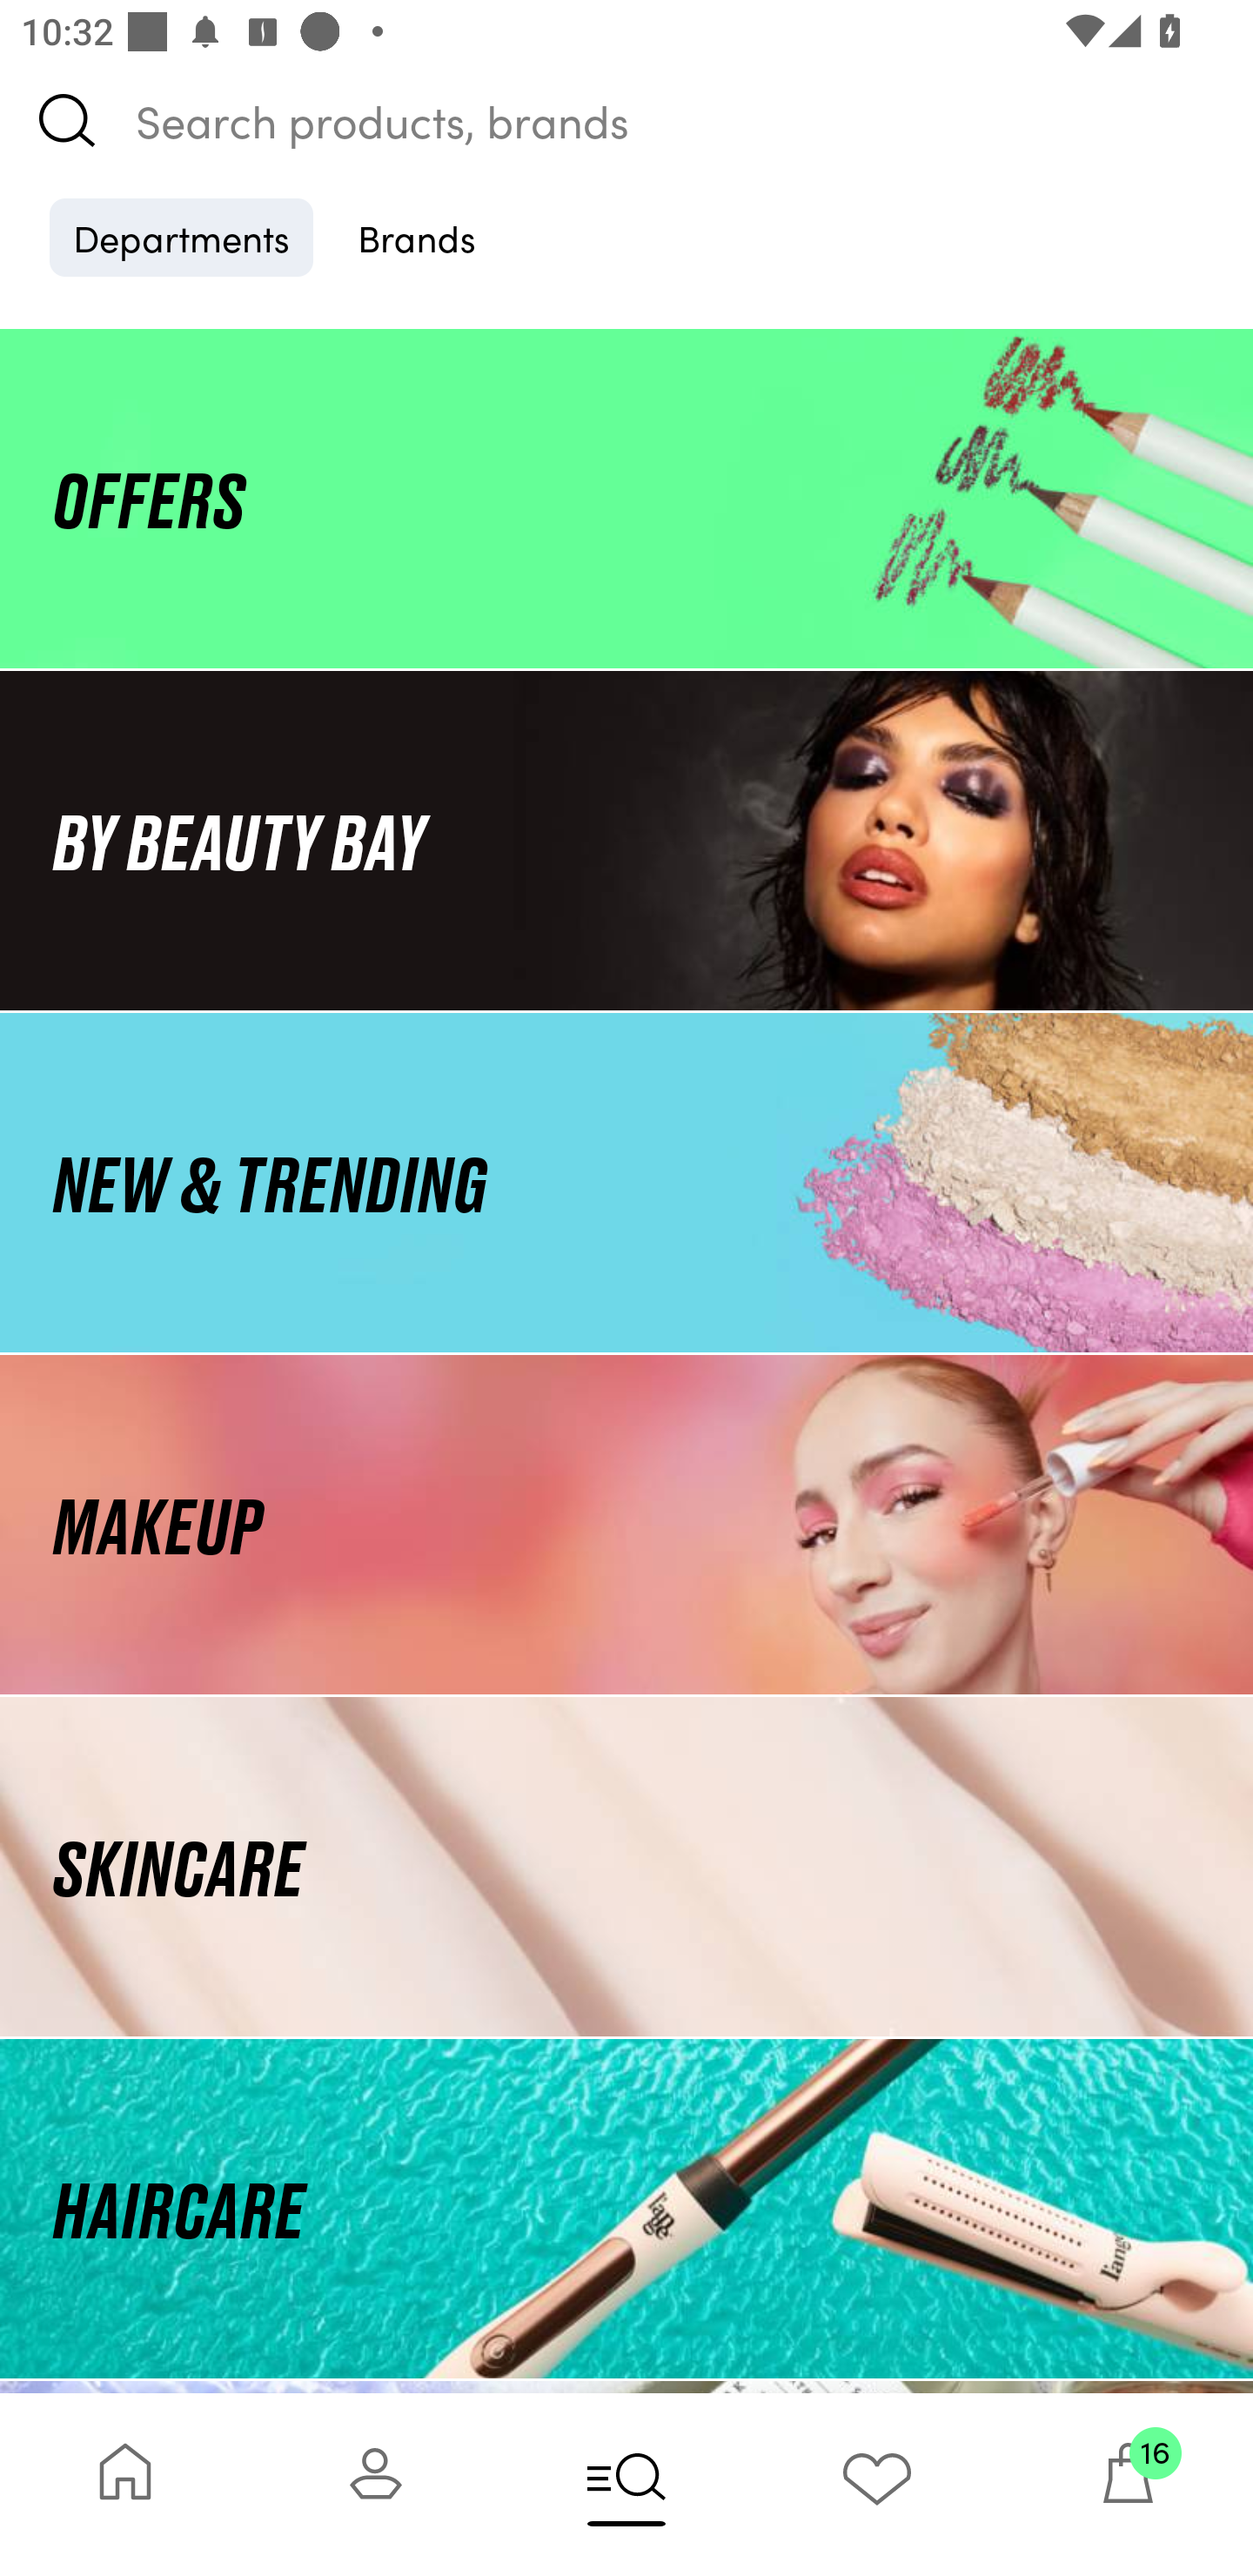 The image size is (1253, 2576). What do you see at coordinates (417, 237) in the screenshot?
I see `Brands` at bounding box center [417, 237].